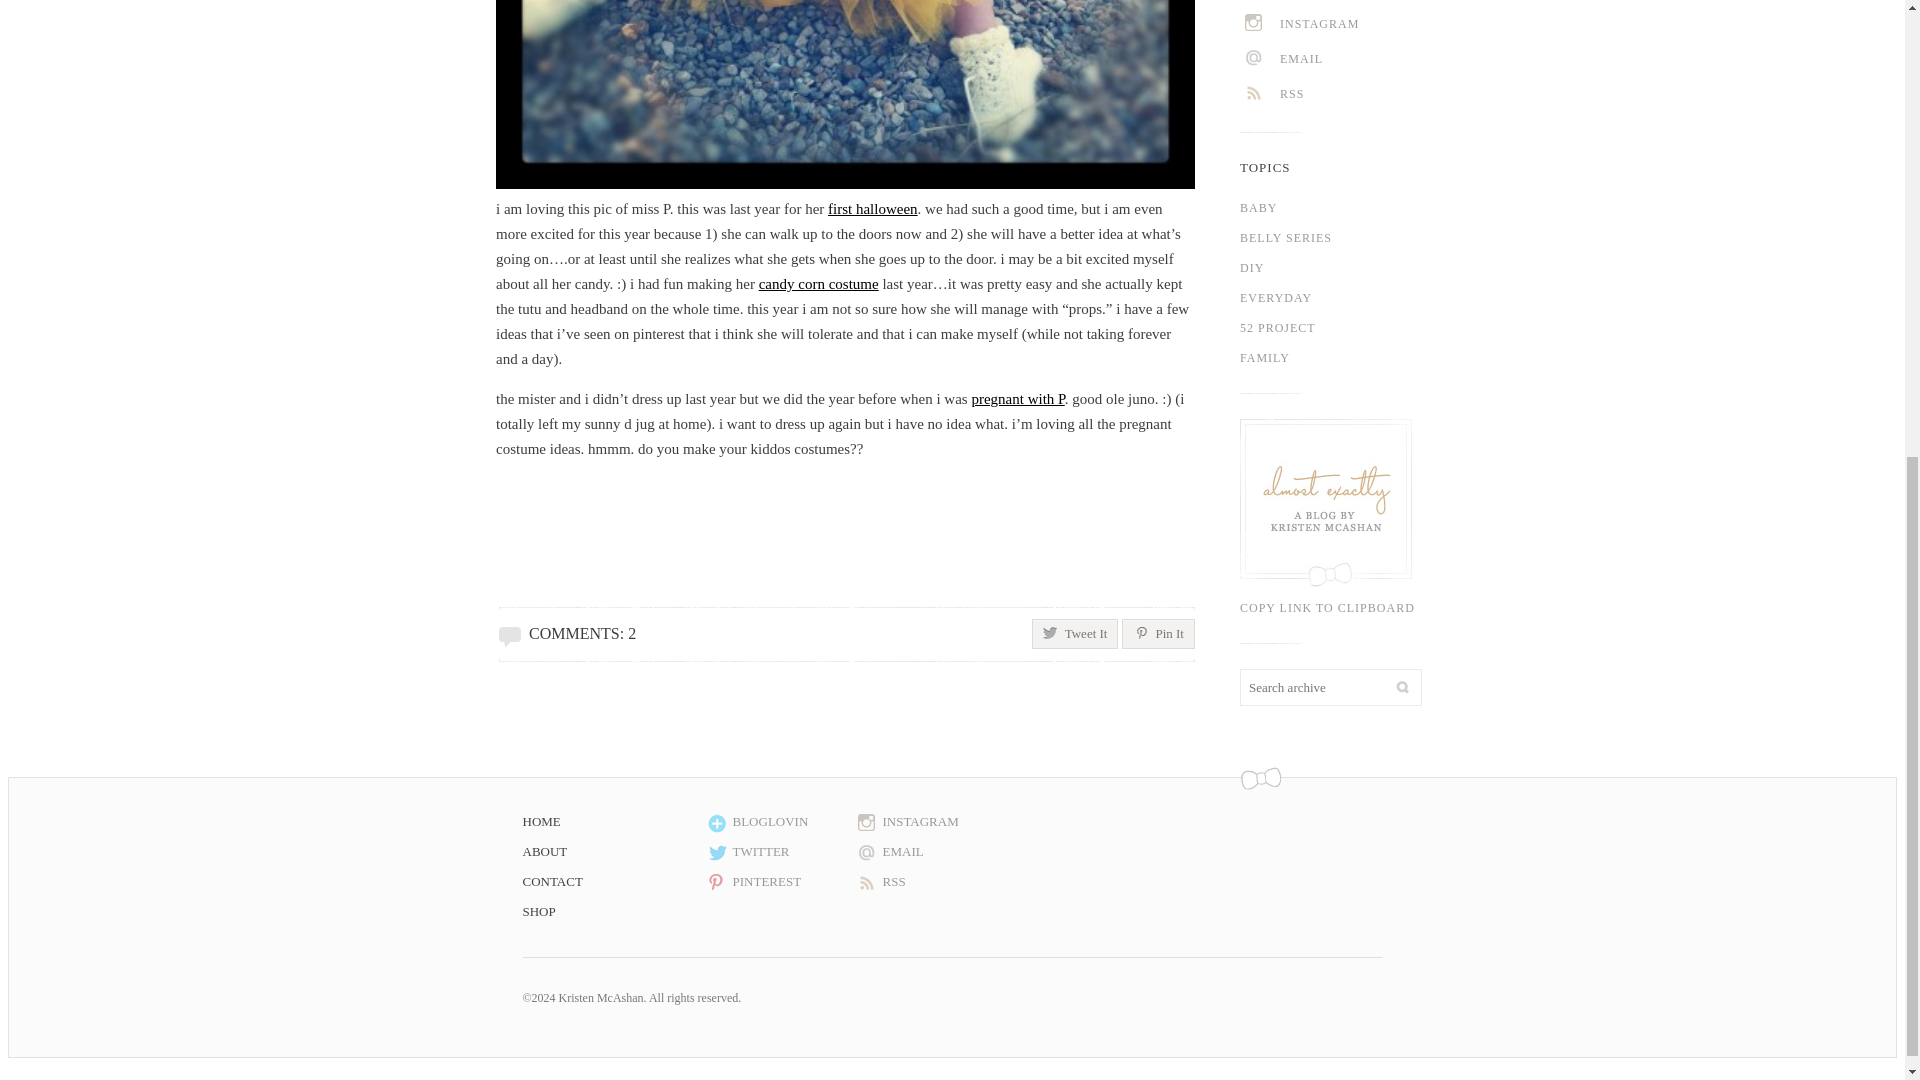  I want to click on pregnant with P, so click(1017, 398).